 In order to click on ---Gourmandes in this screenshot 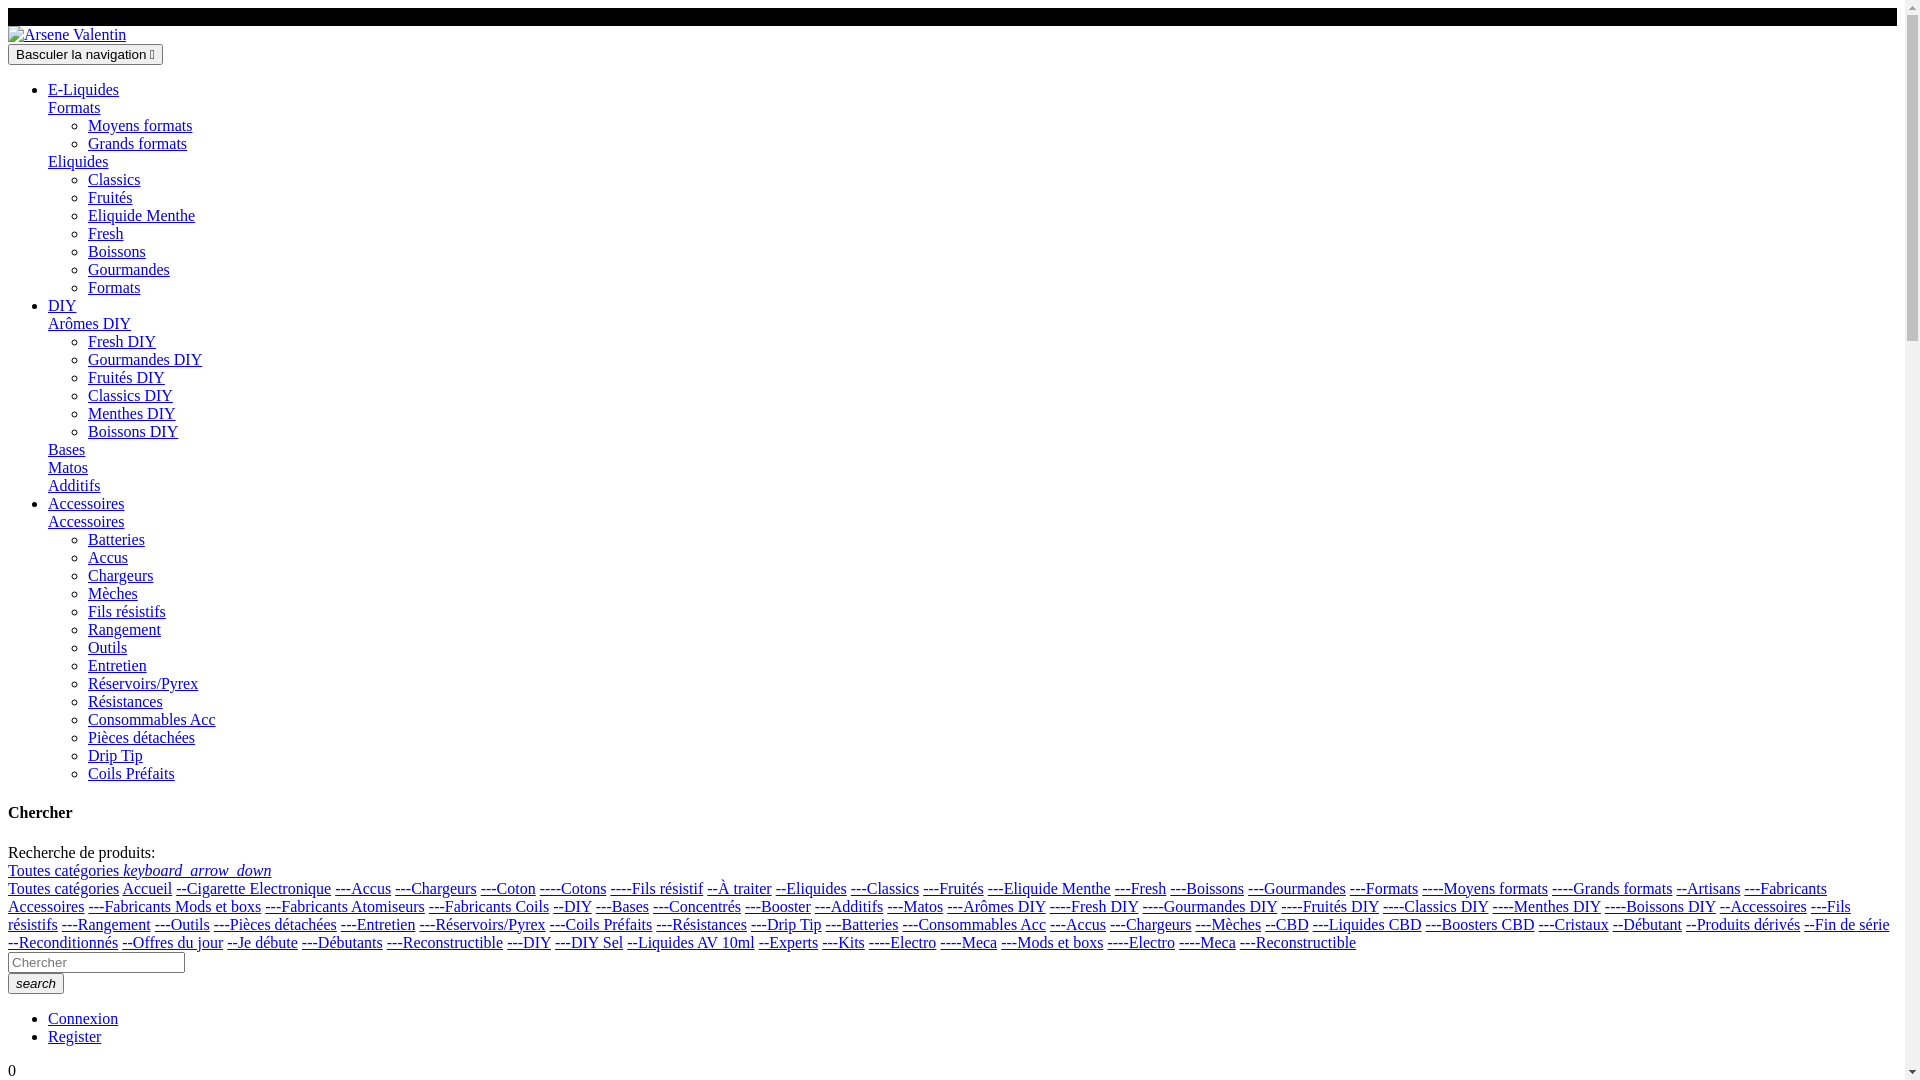, I will do `click(1297, 888)`.